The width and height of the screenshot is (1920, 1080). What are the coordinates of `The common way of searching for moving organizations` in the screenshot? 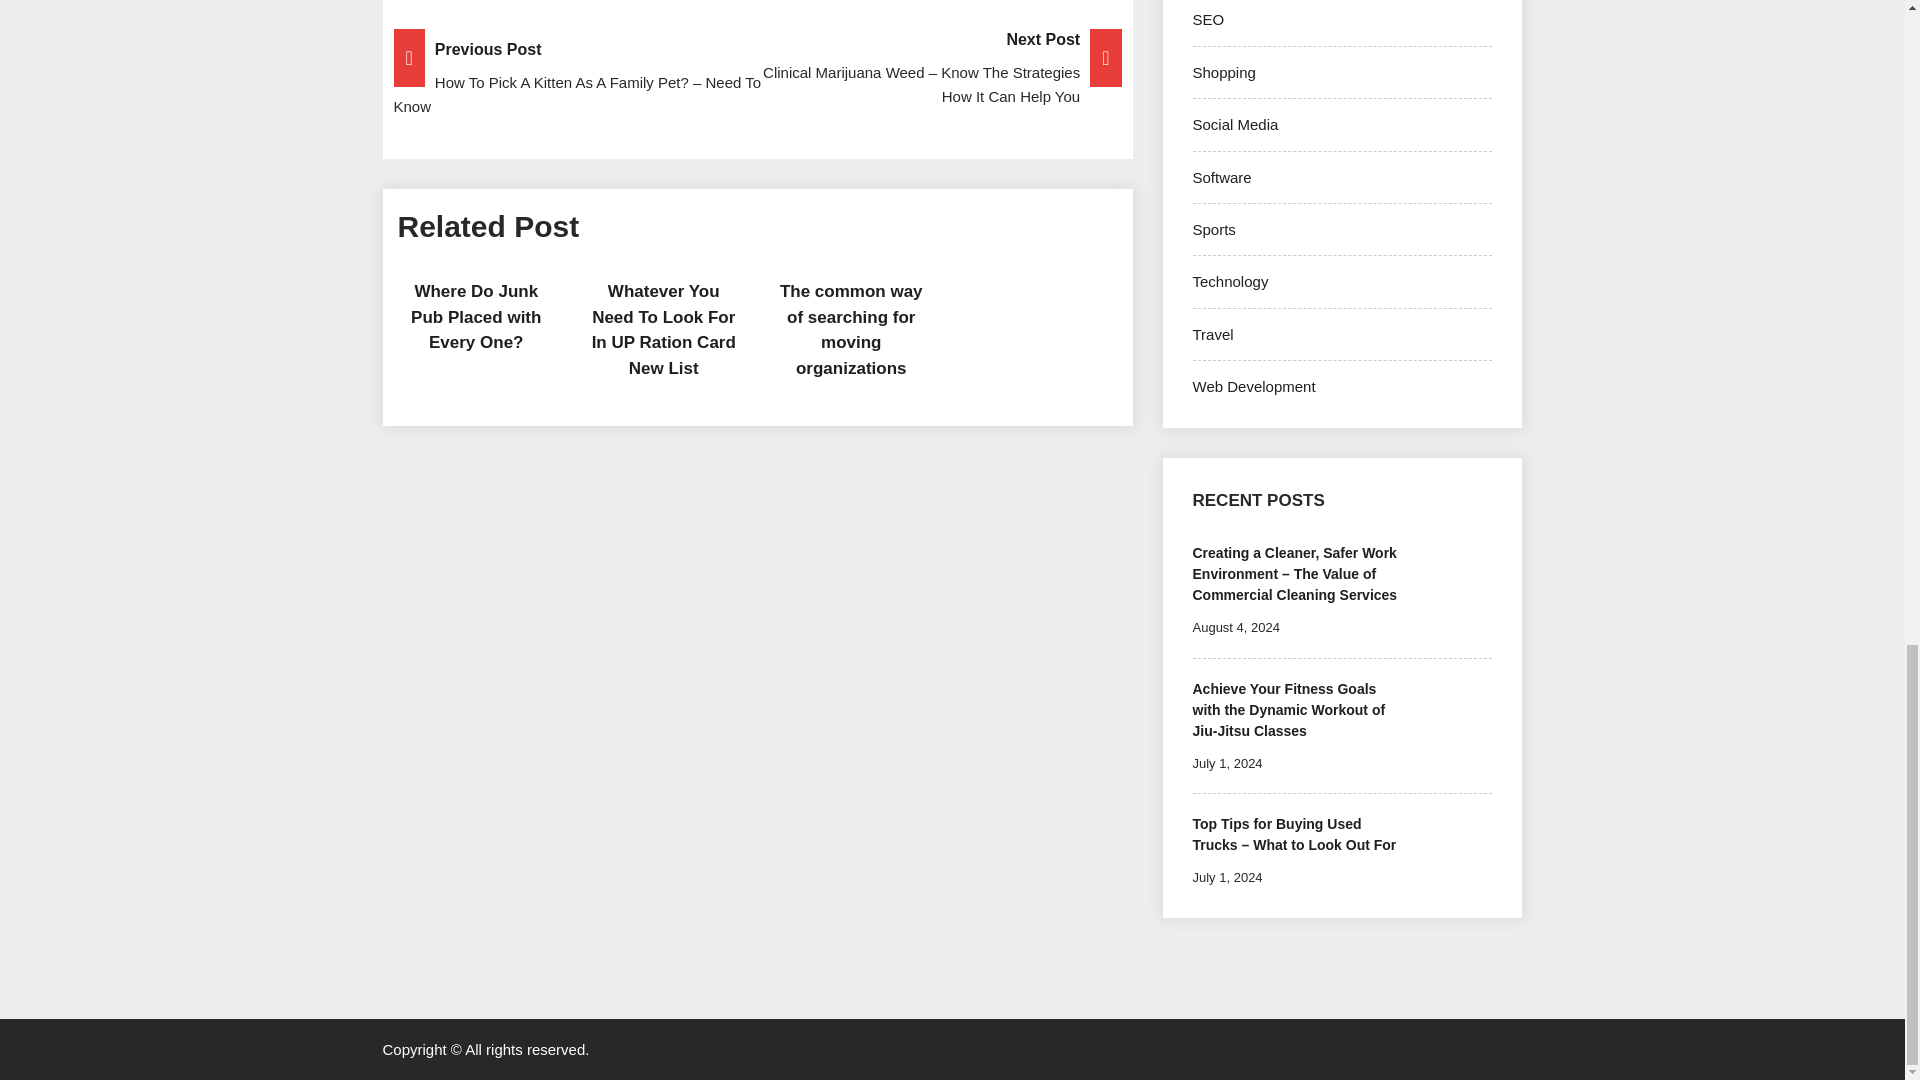 It's located at (851, 330).